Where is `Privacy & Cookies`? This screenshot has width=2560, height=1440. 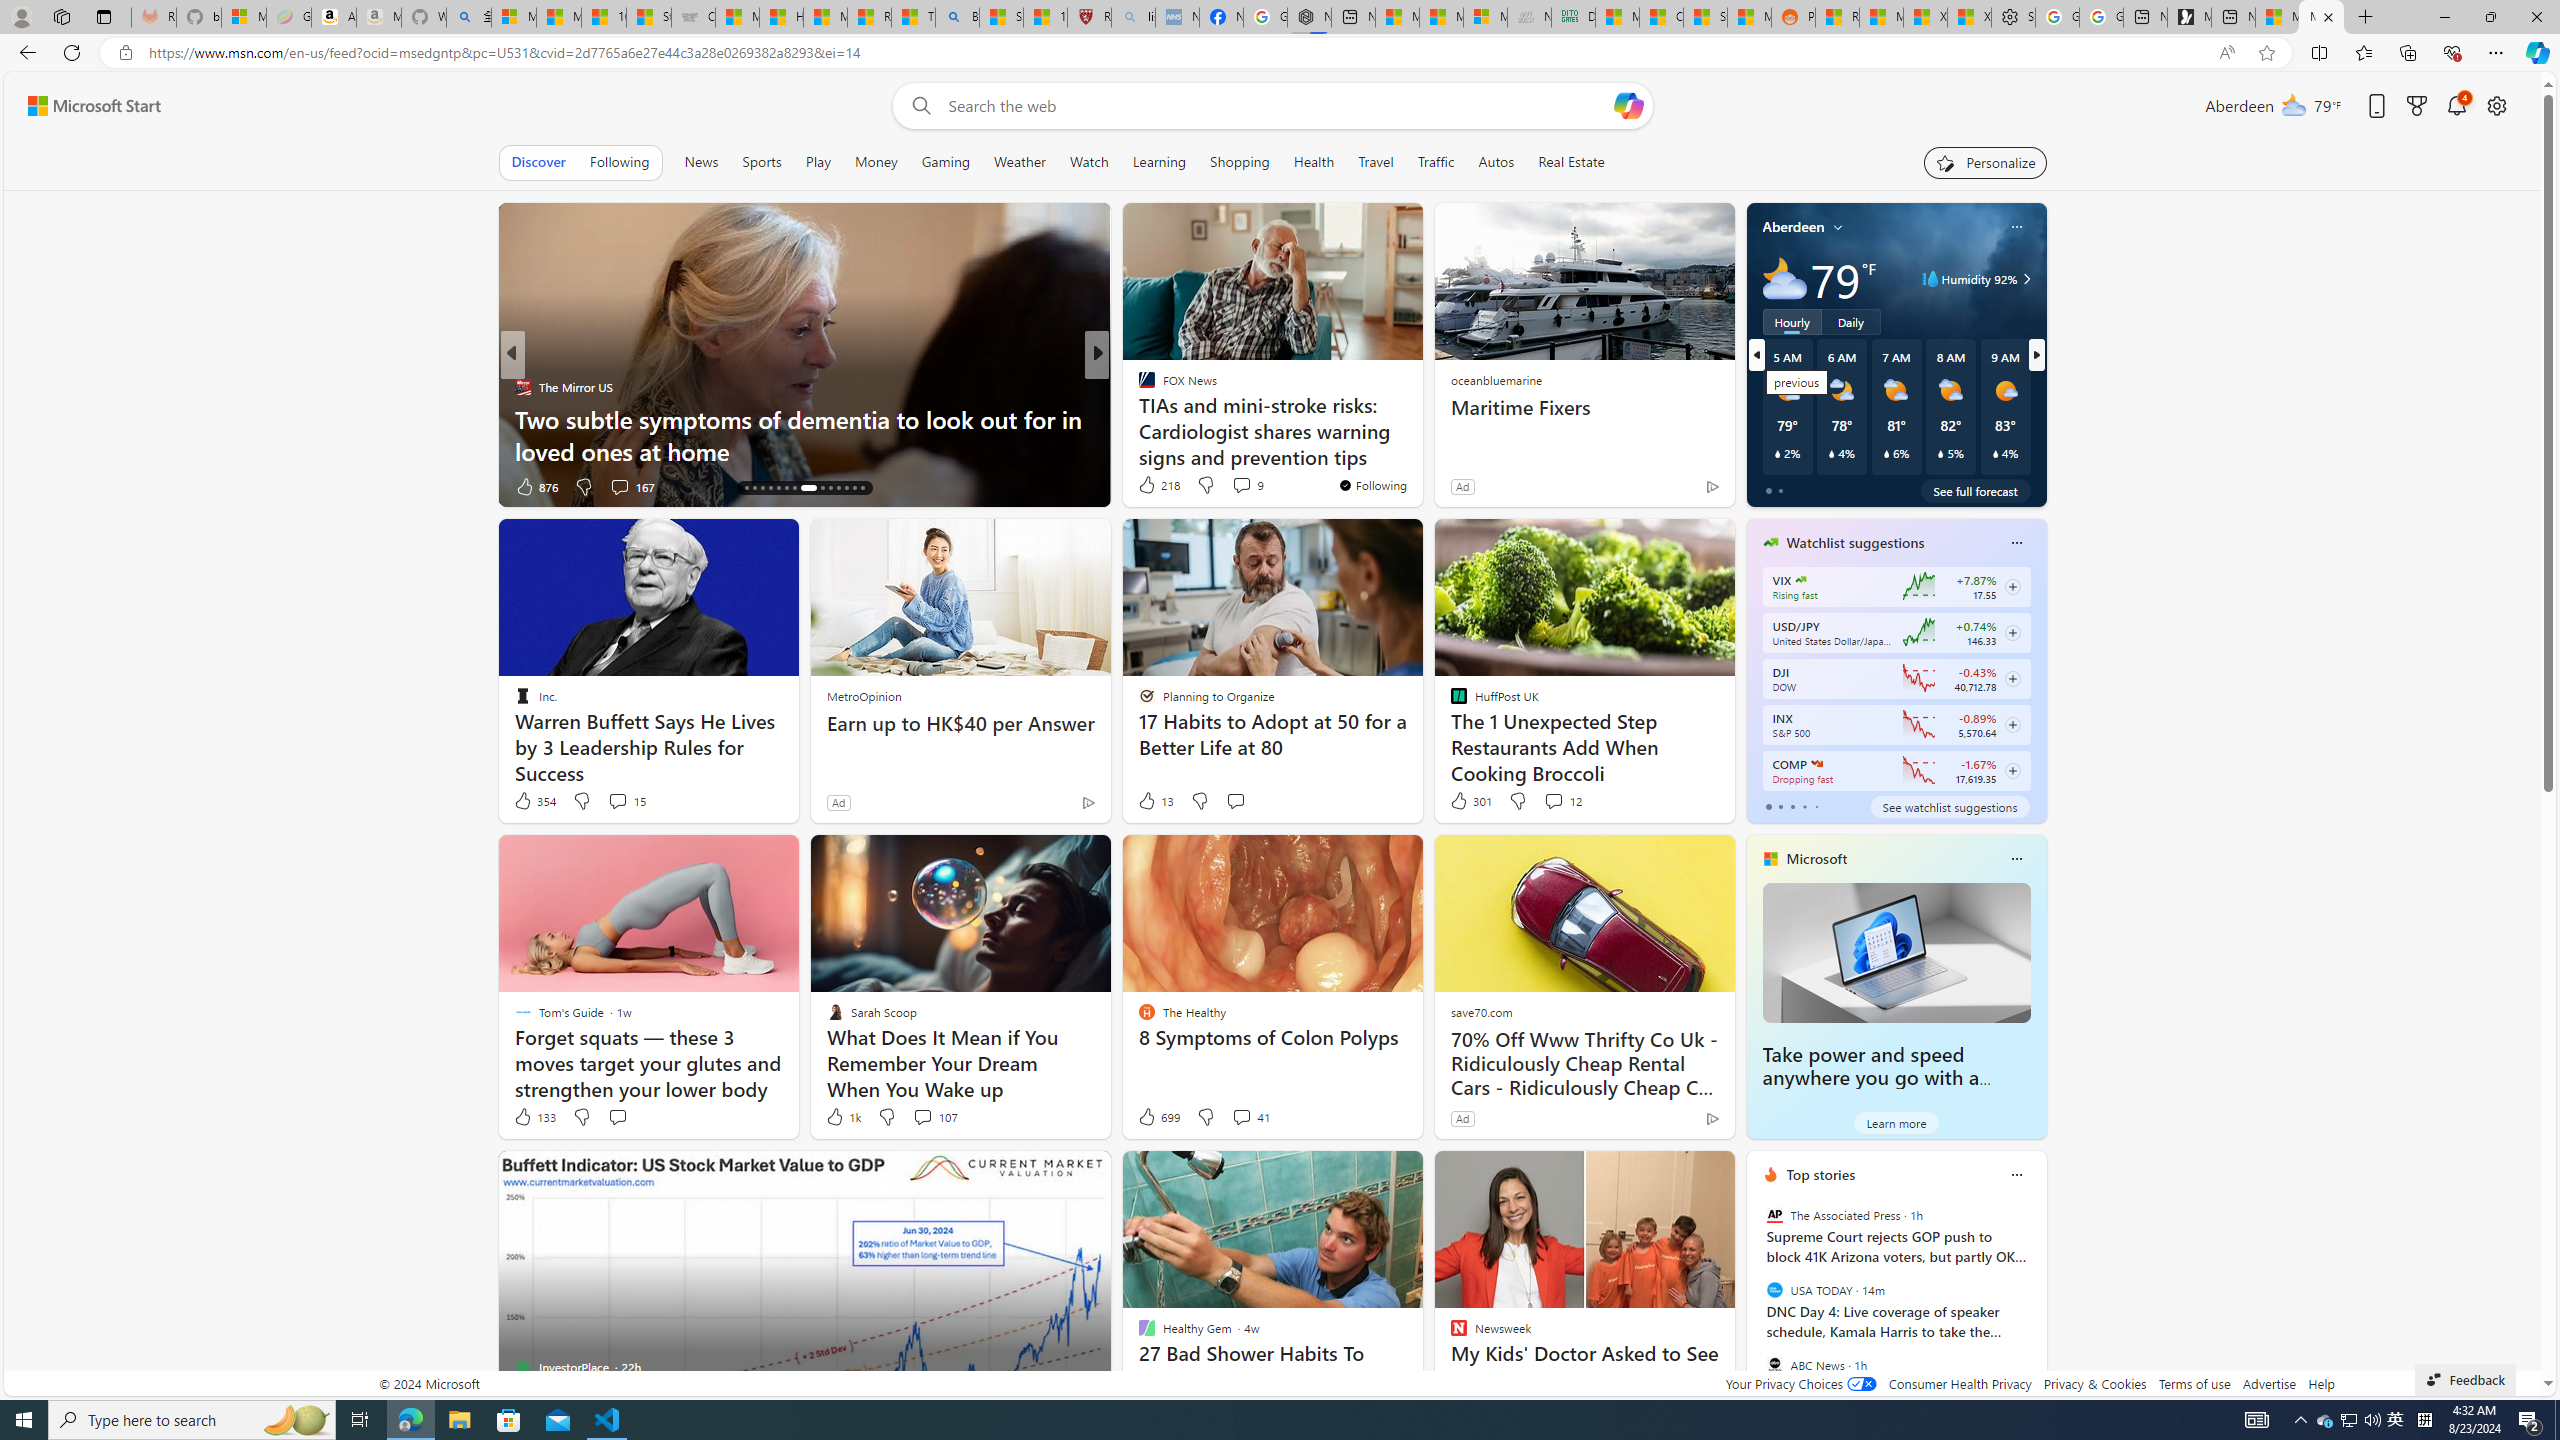 Privacy & Cookies is located at coordinates (2094, 1384).